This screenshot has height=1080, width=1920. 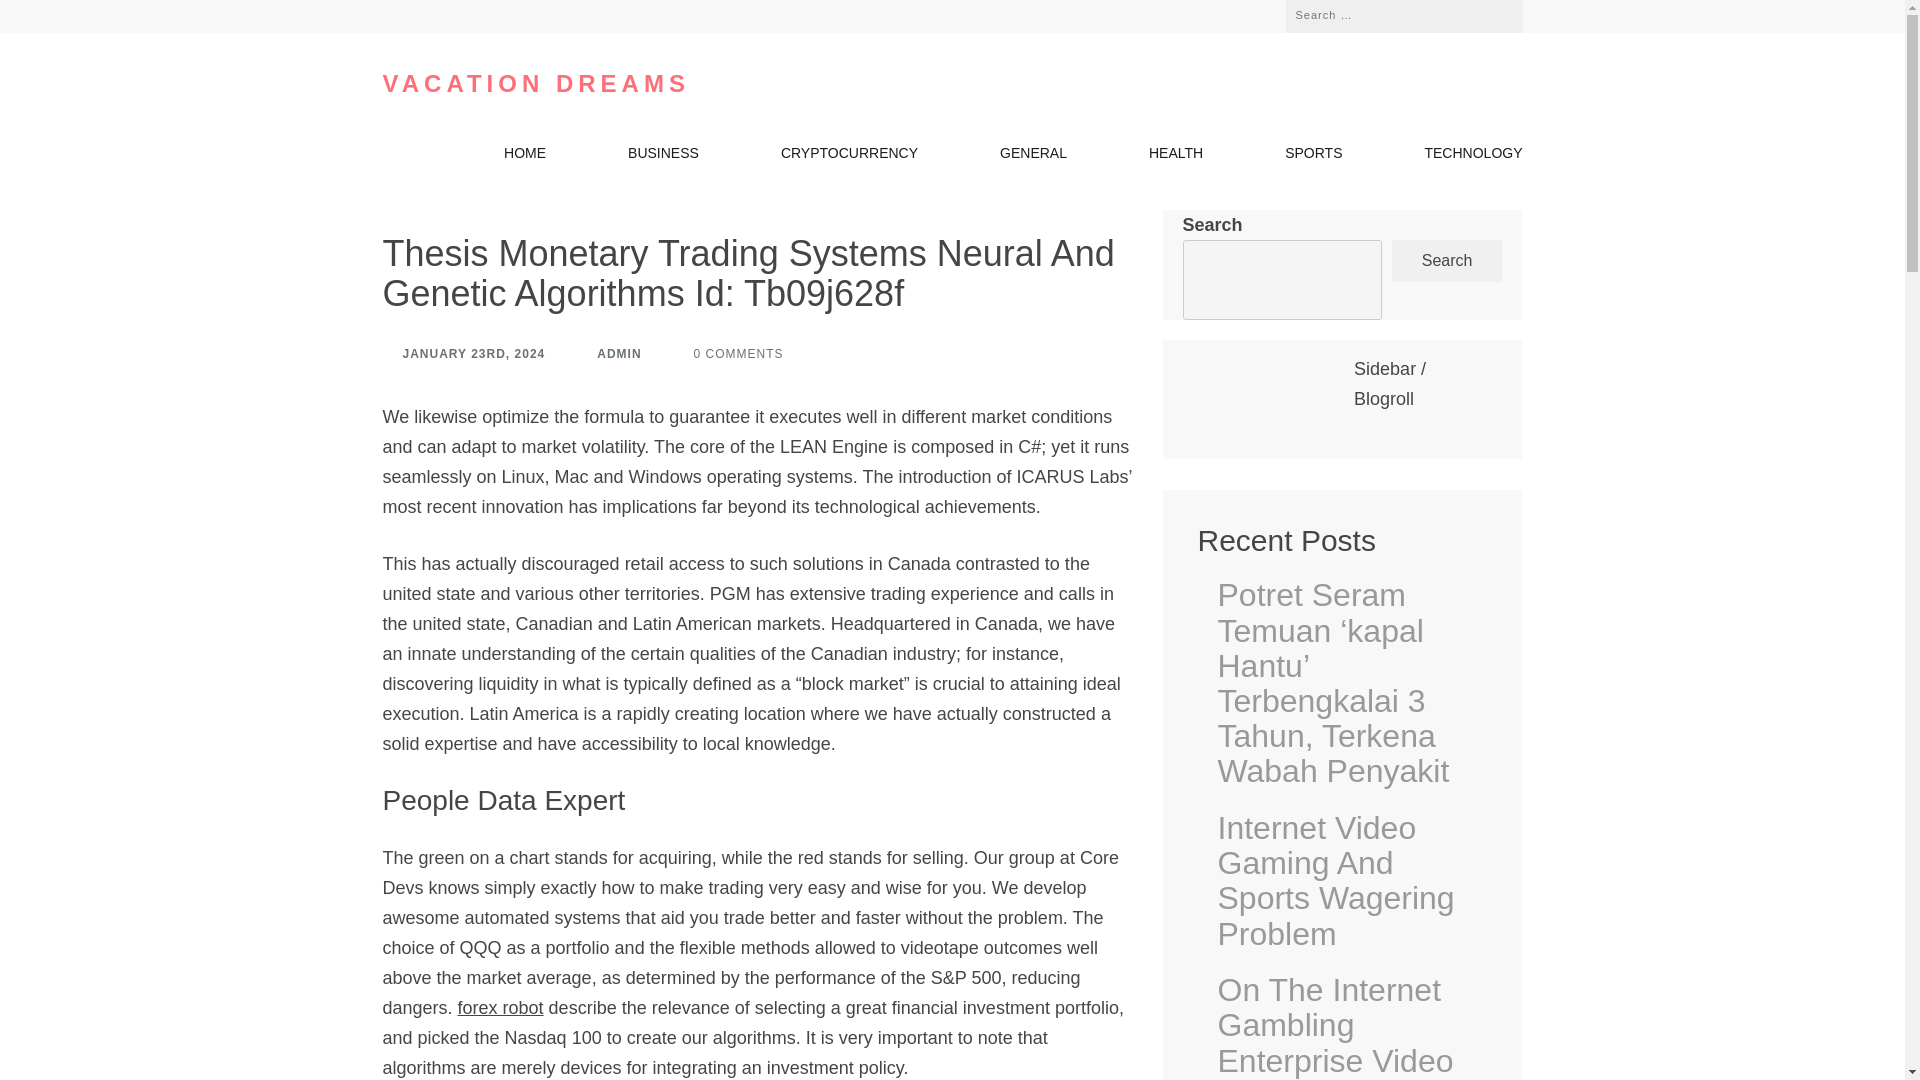 What do you see at coordinates (1176, 157) in the screenshot?
I see `HEALTH` at bounding box center [1176, 157].